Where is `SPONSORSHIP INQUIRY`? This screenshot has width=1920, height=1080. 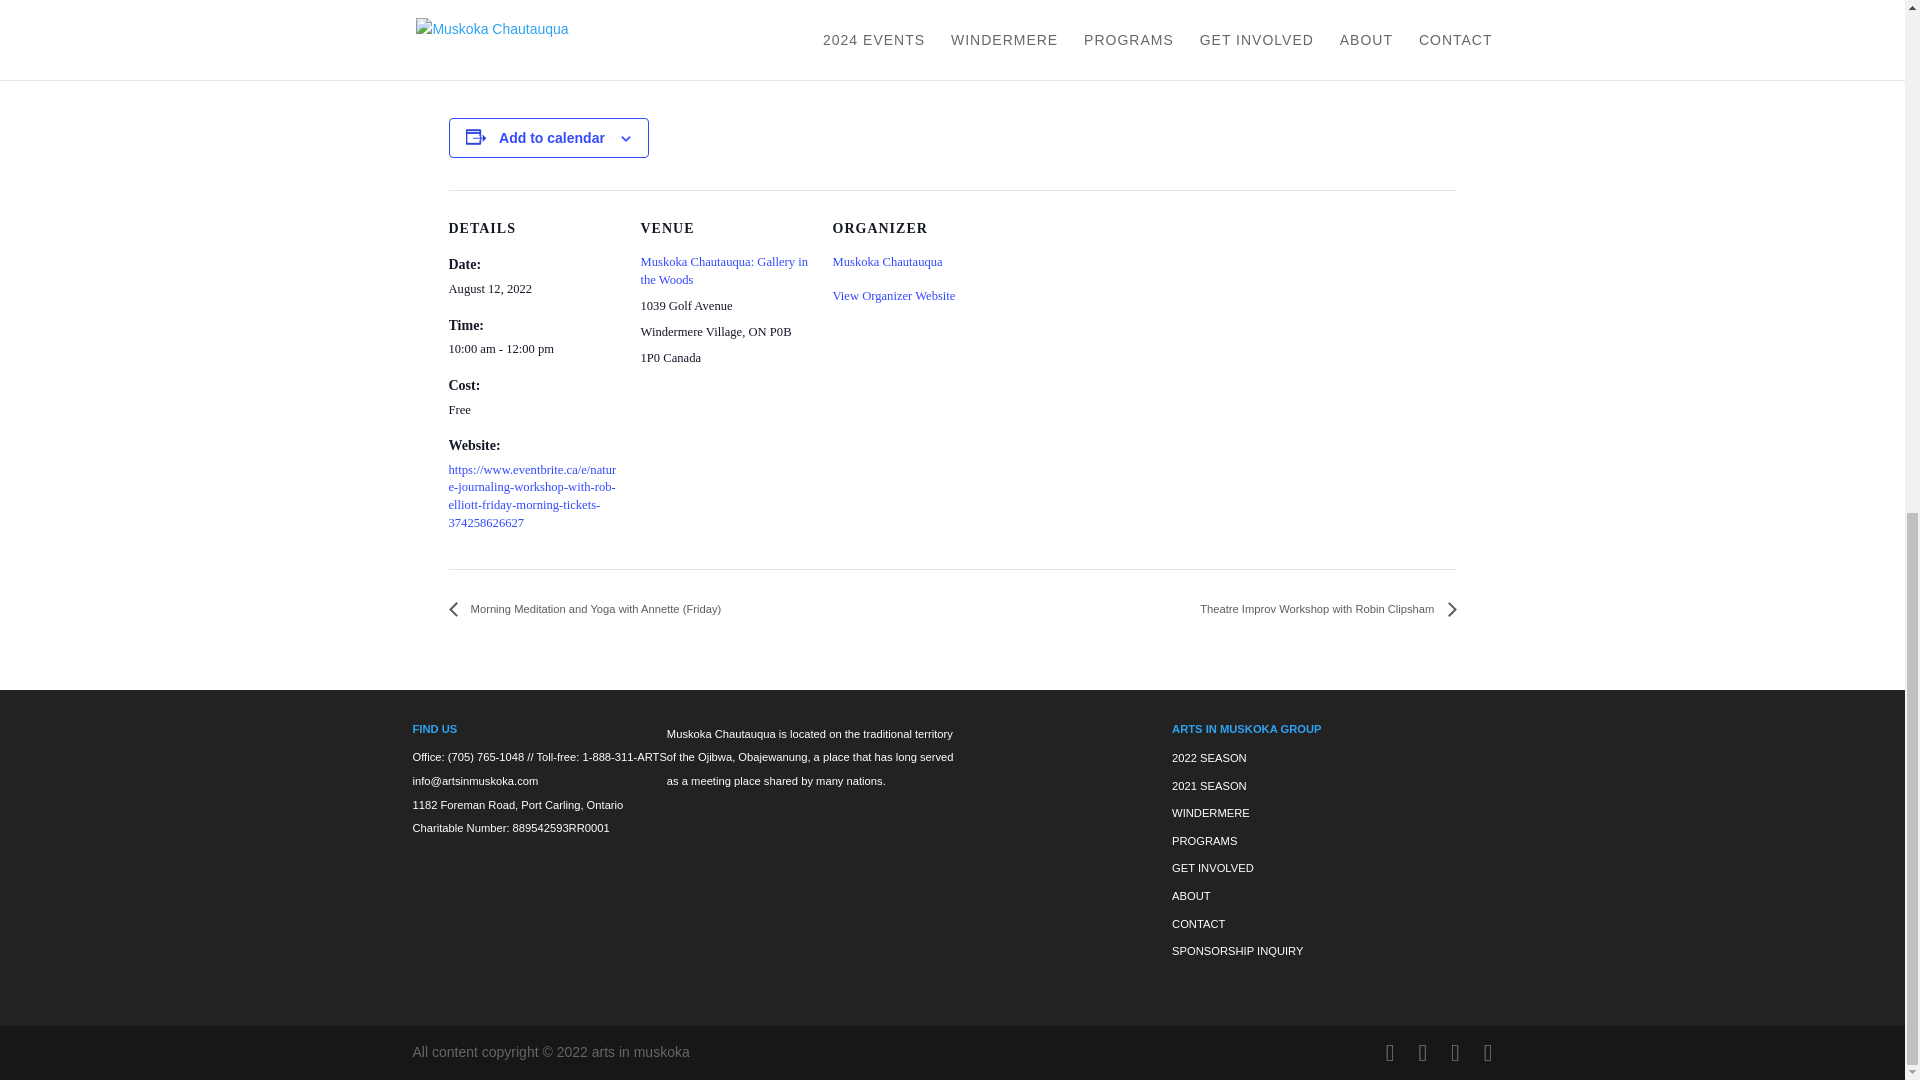 SPONSORSHIP INQUIRY is located at coordinates (1237, 950).